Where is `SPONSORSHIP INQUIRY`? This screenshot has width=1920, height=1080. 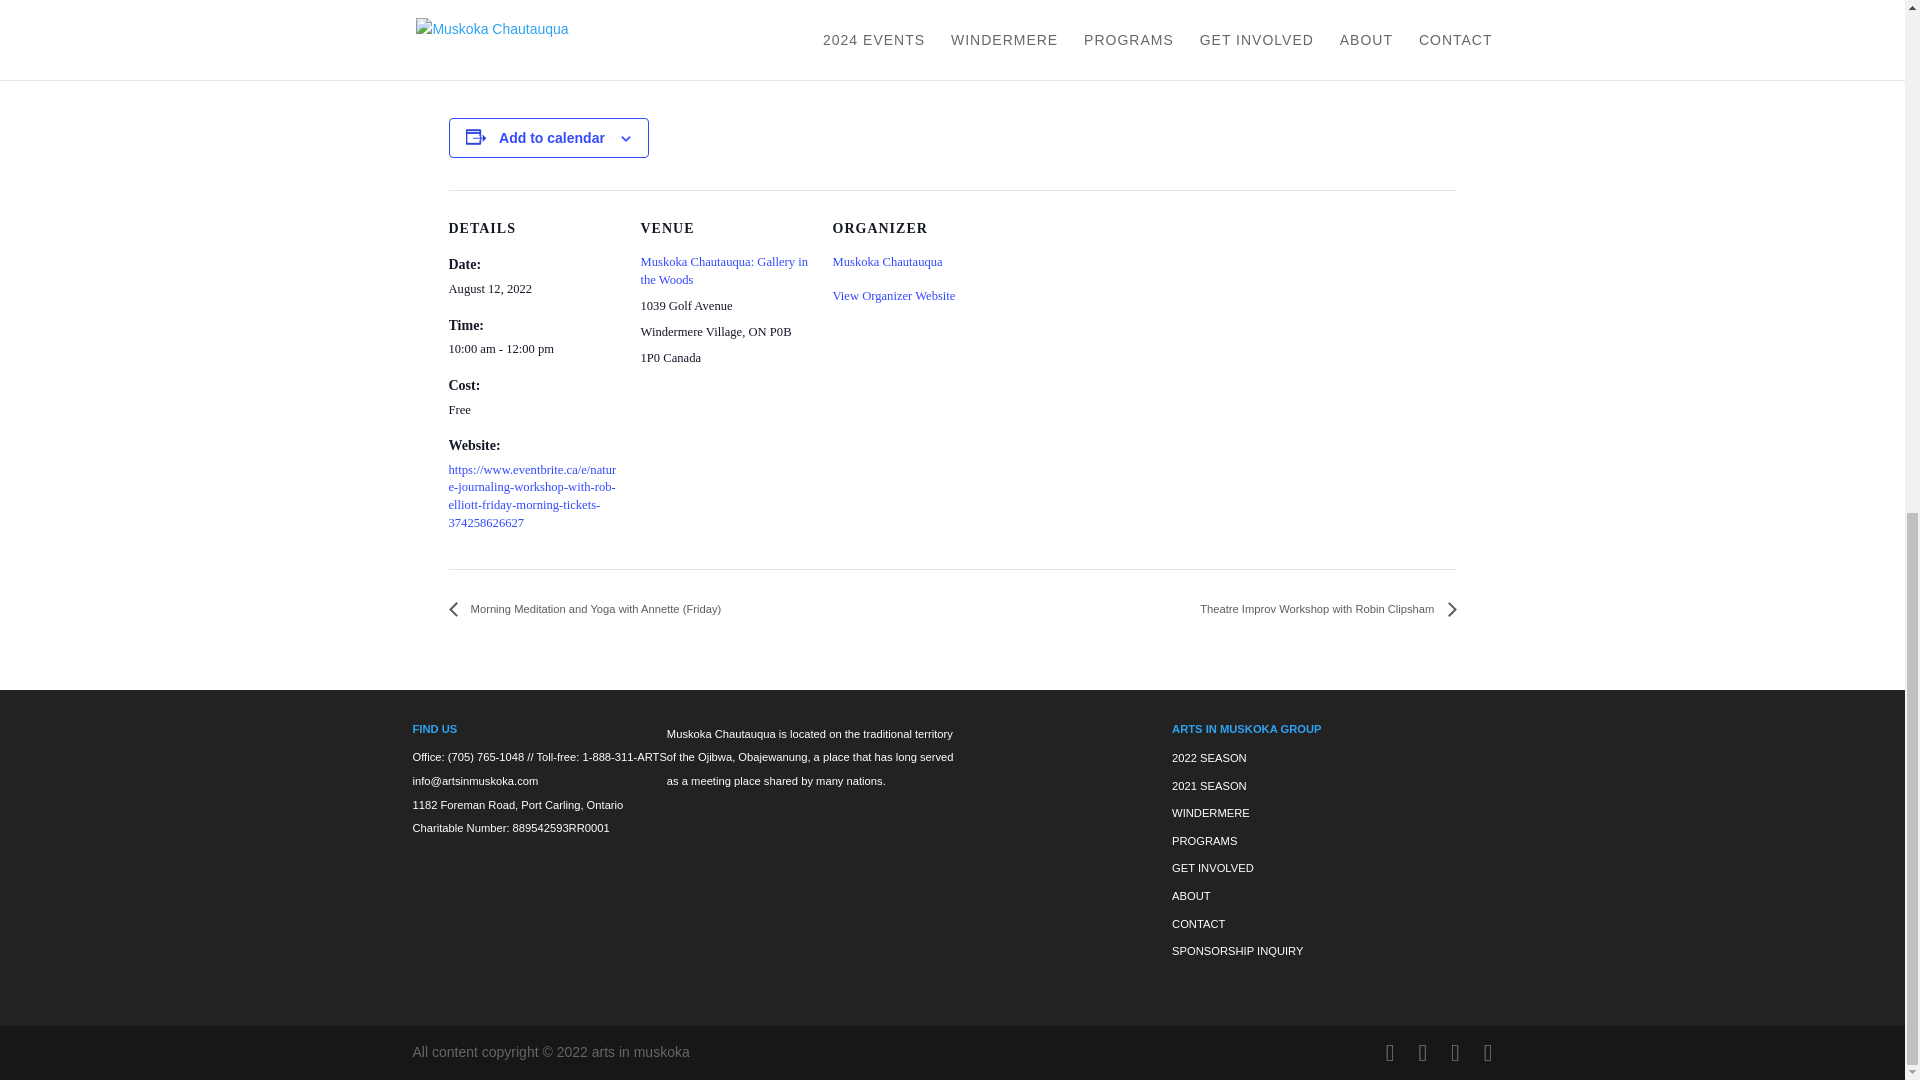 SPONSORSHIP INQUIRY is located at coordinates (1237, 950).